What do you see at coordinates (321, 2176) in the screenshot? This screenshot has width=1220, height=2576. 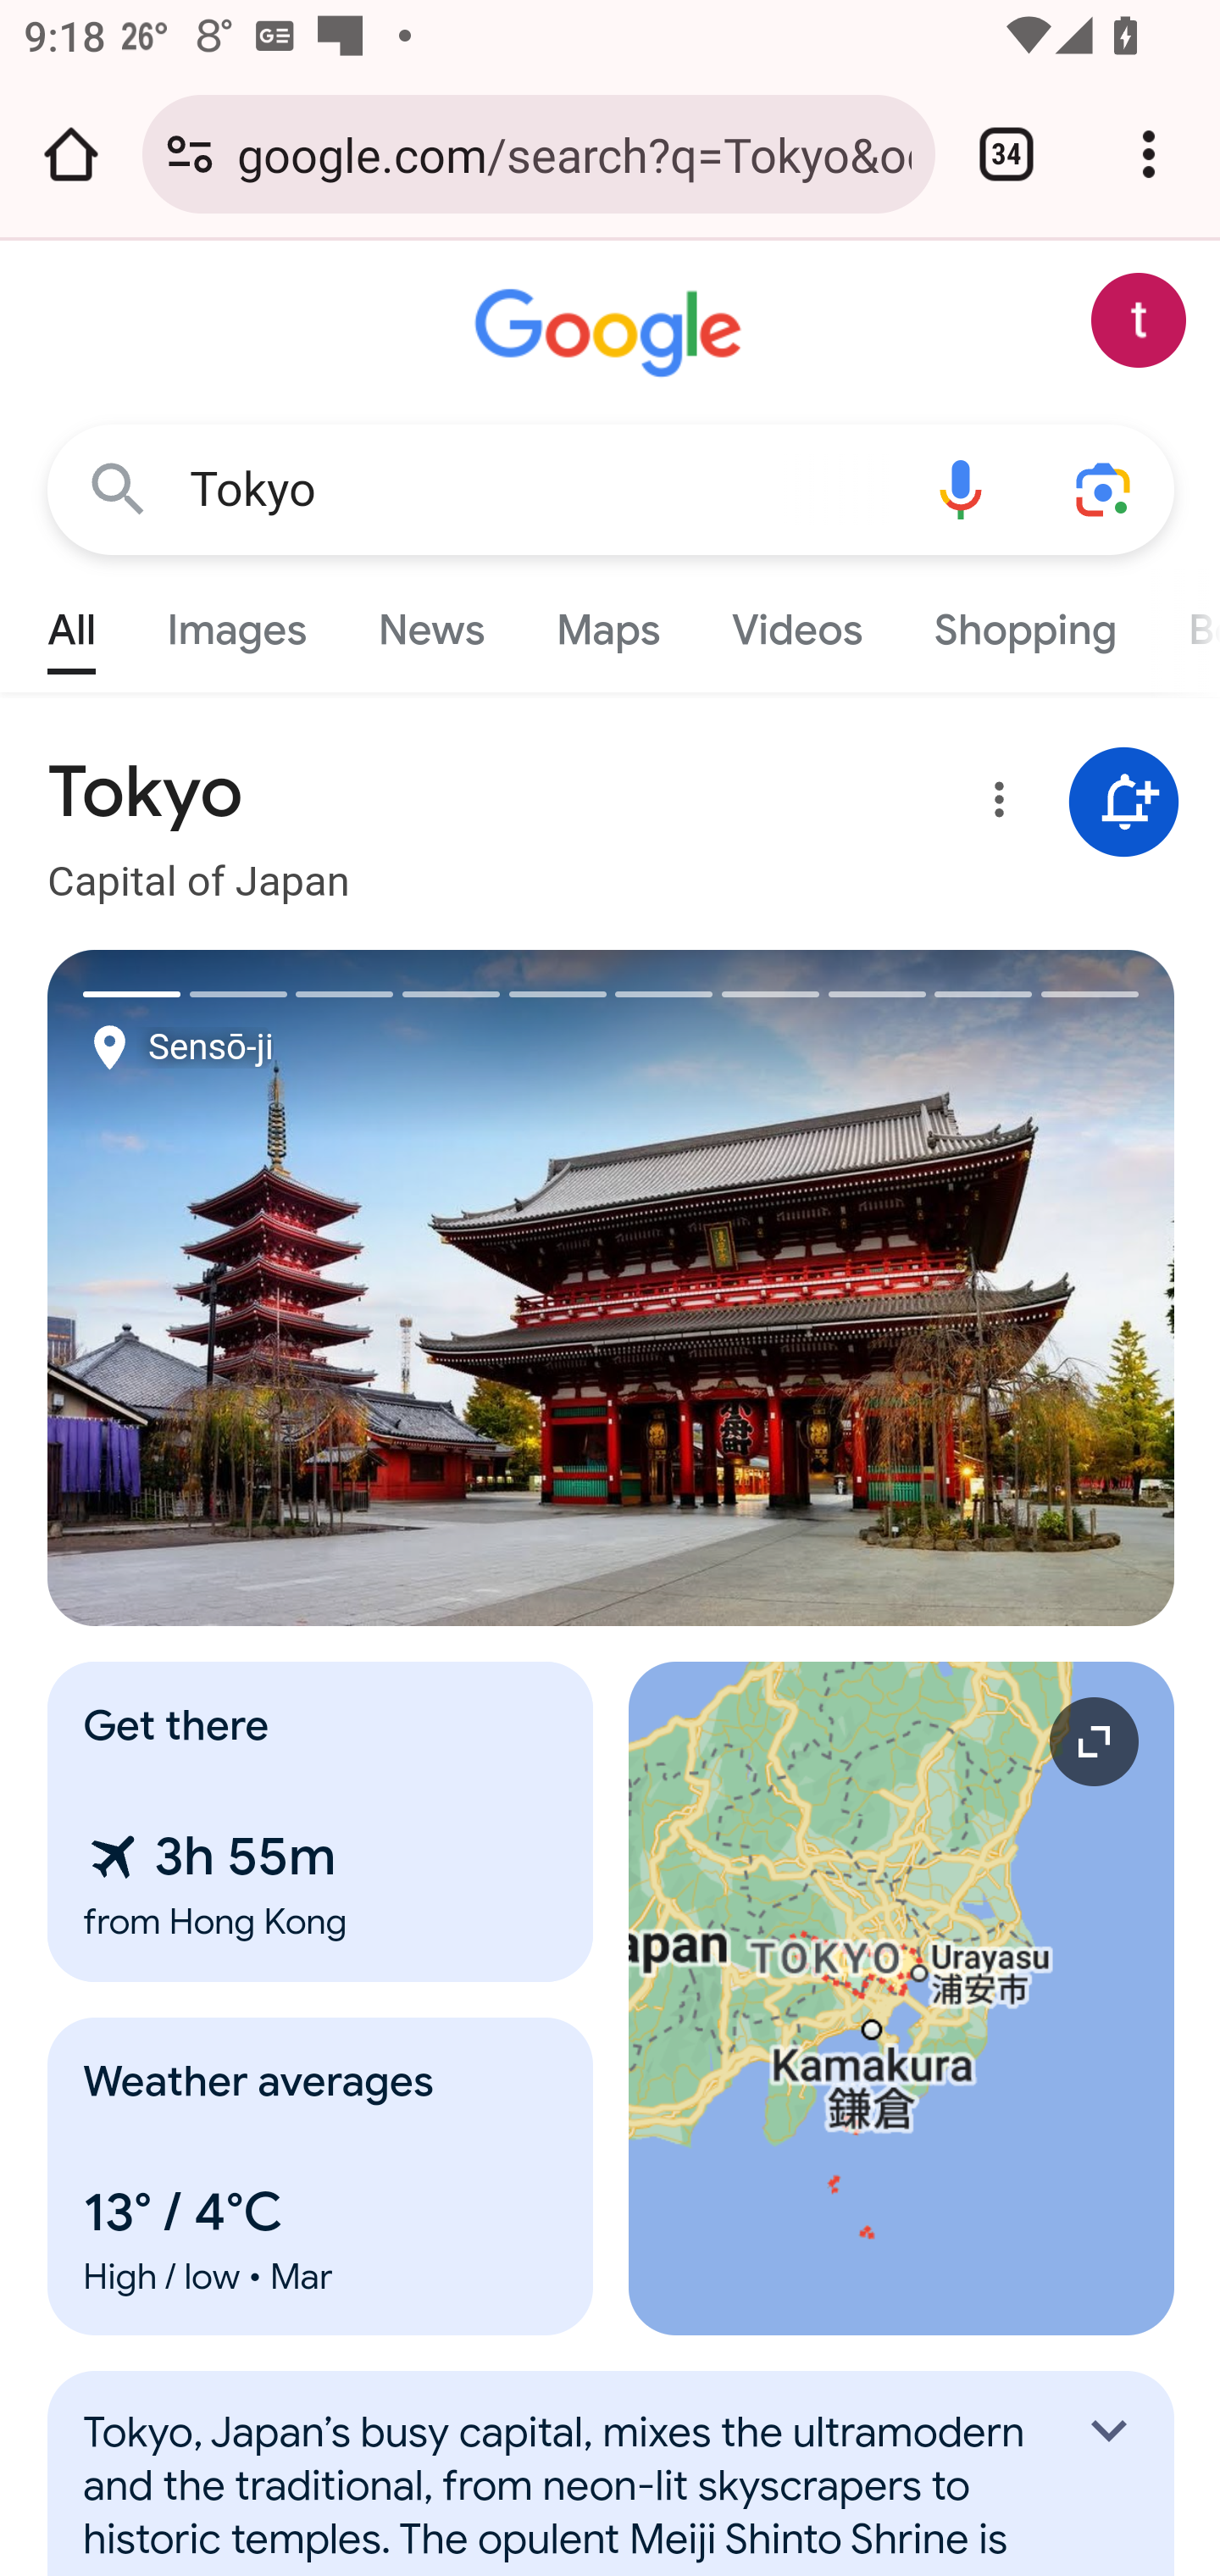 I see `Weather averages 13° / 4°C High / low • Mar` at bounding box center [321, 2176].